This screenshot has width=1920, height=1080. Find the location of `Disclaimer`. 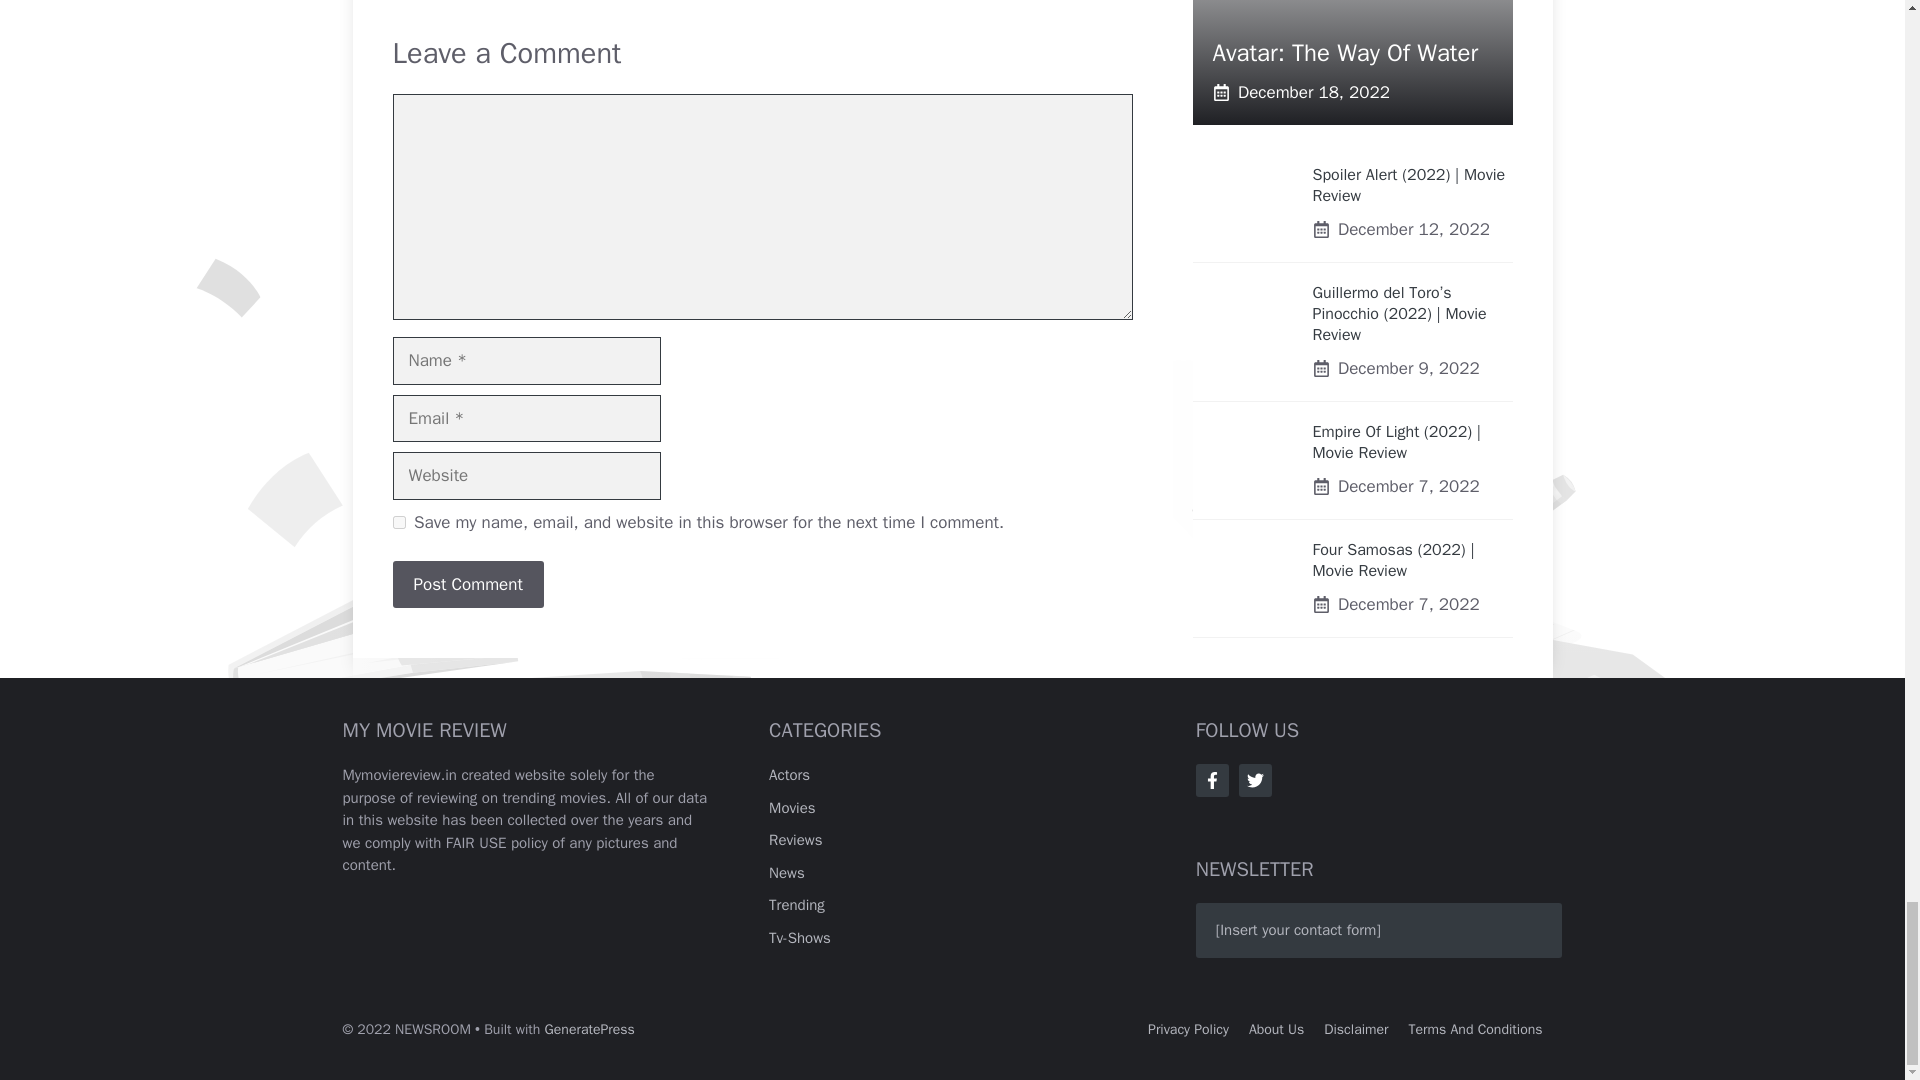

Disclaimer is located at coordinates (1356, 1028).